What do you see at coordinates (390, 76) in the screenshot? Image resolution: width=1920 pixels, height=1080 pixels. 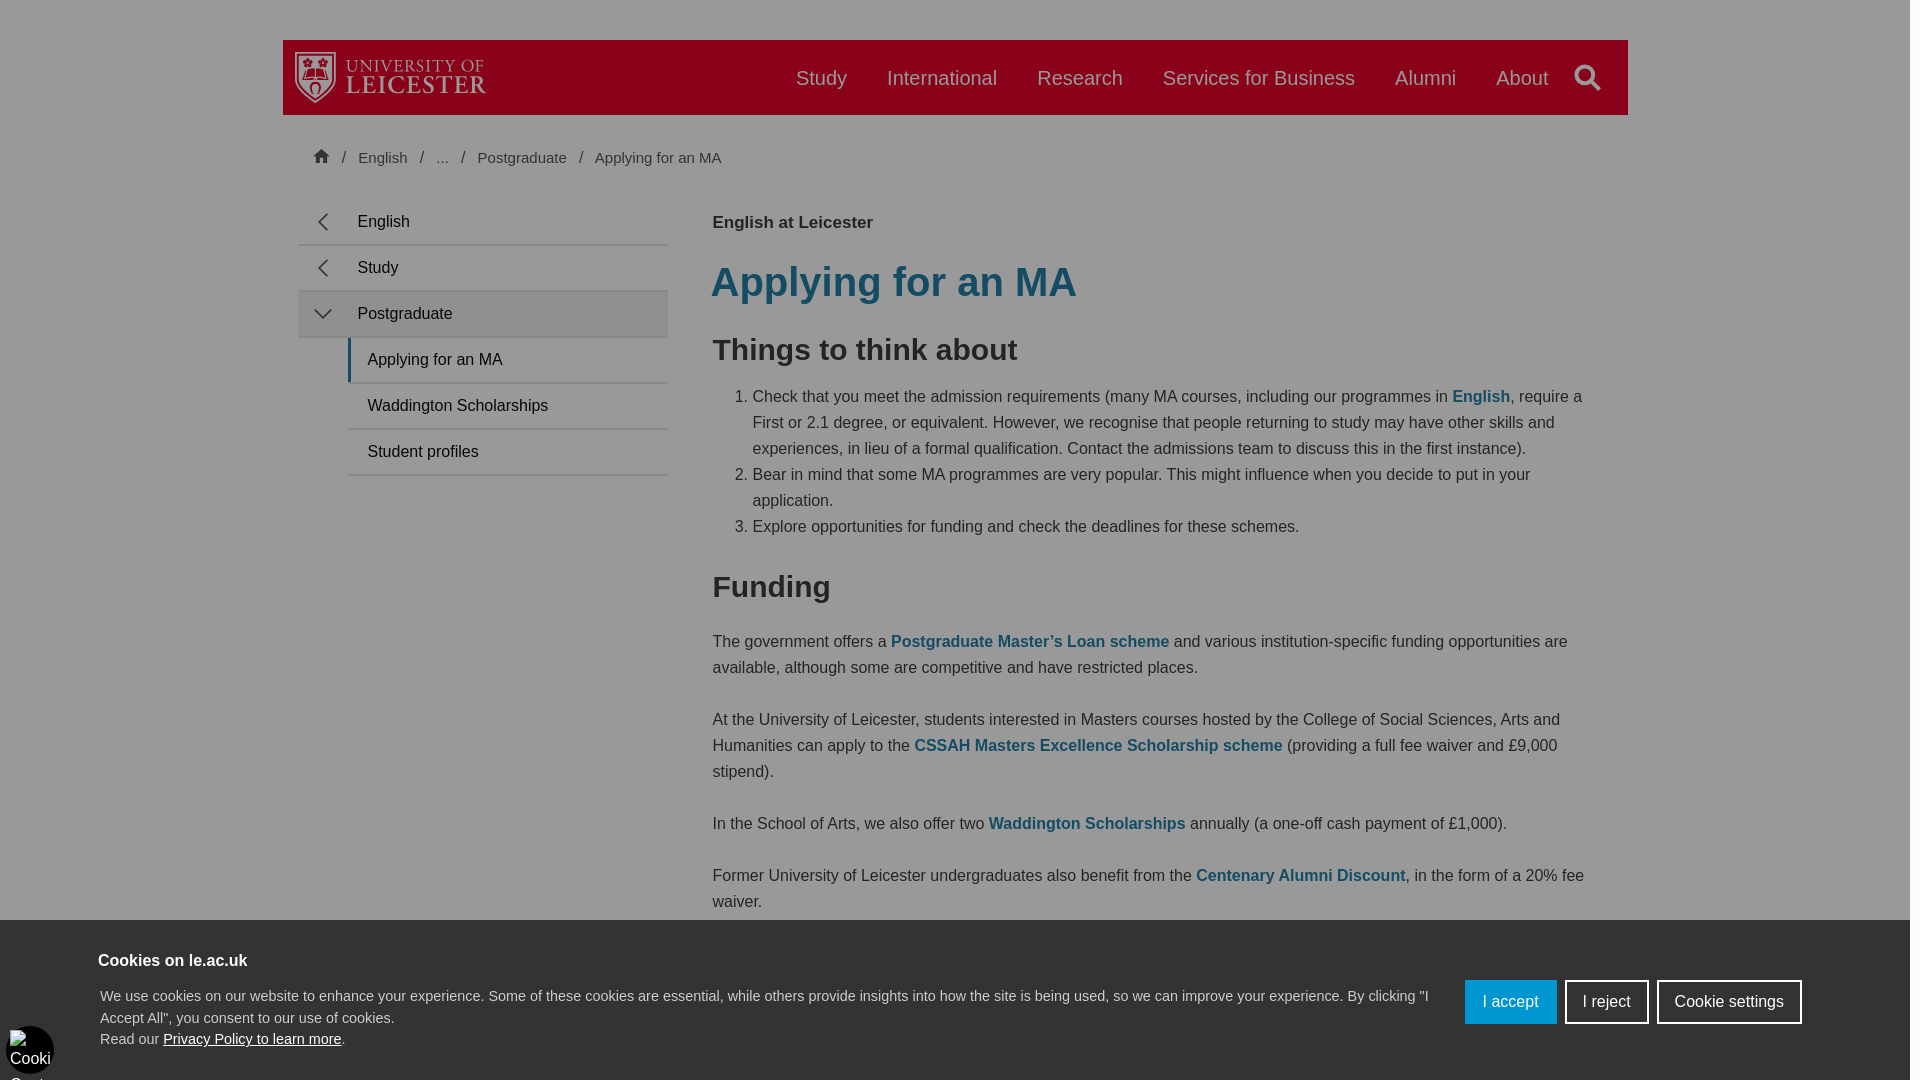 I see `Return to homepage` at bounding box center [390, 76].